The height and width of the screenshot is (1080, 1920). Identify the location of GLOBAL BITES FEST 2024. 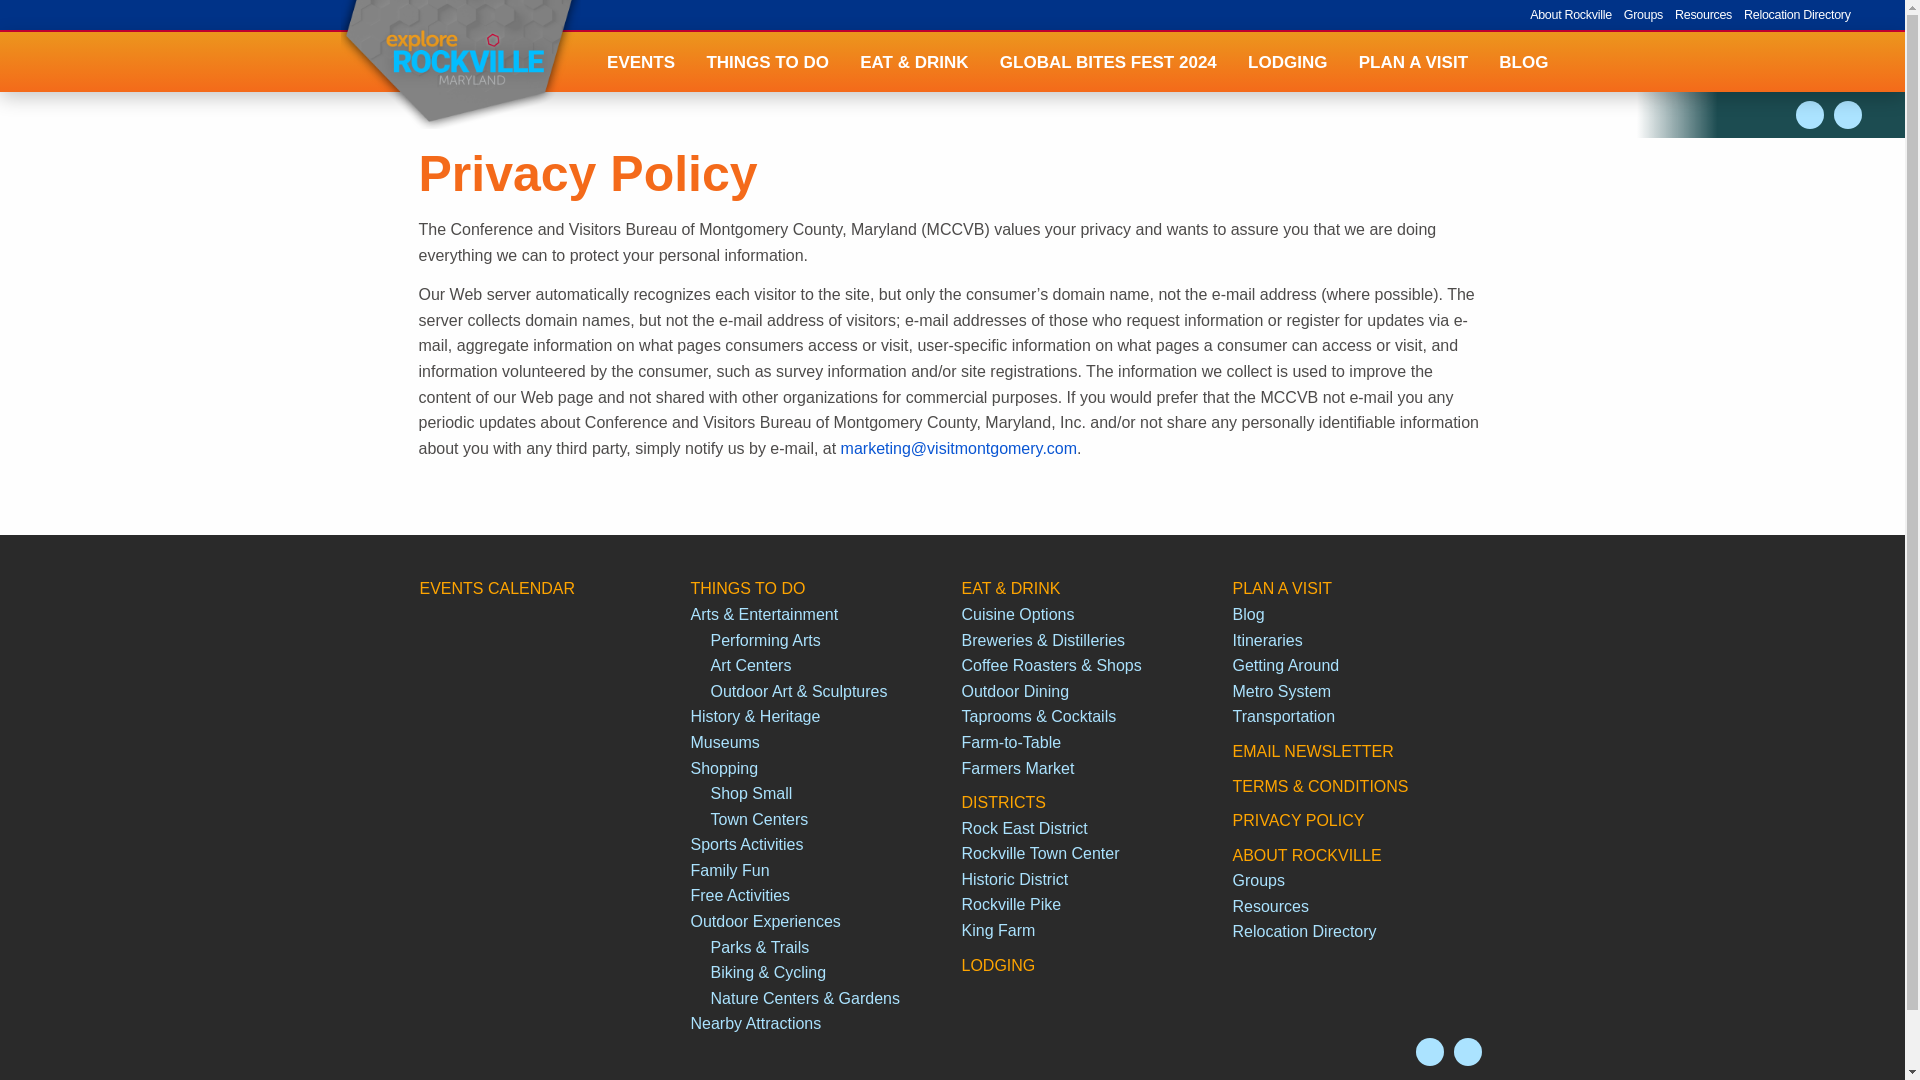
(1108, 62).